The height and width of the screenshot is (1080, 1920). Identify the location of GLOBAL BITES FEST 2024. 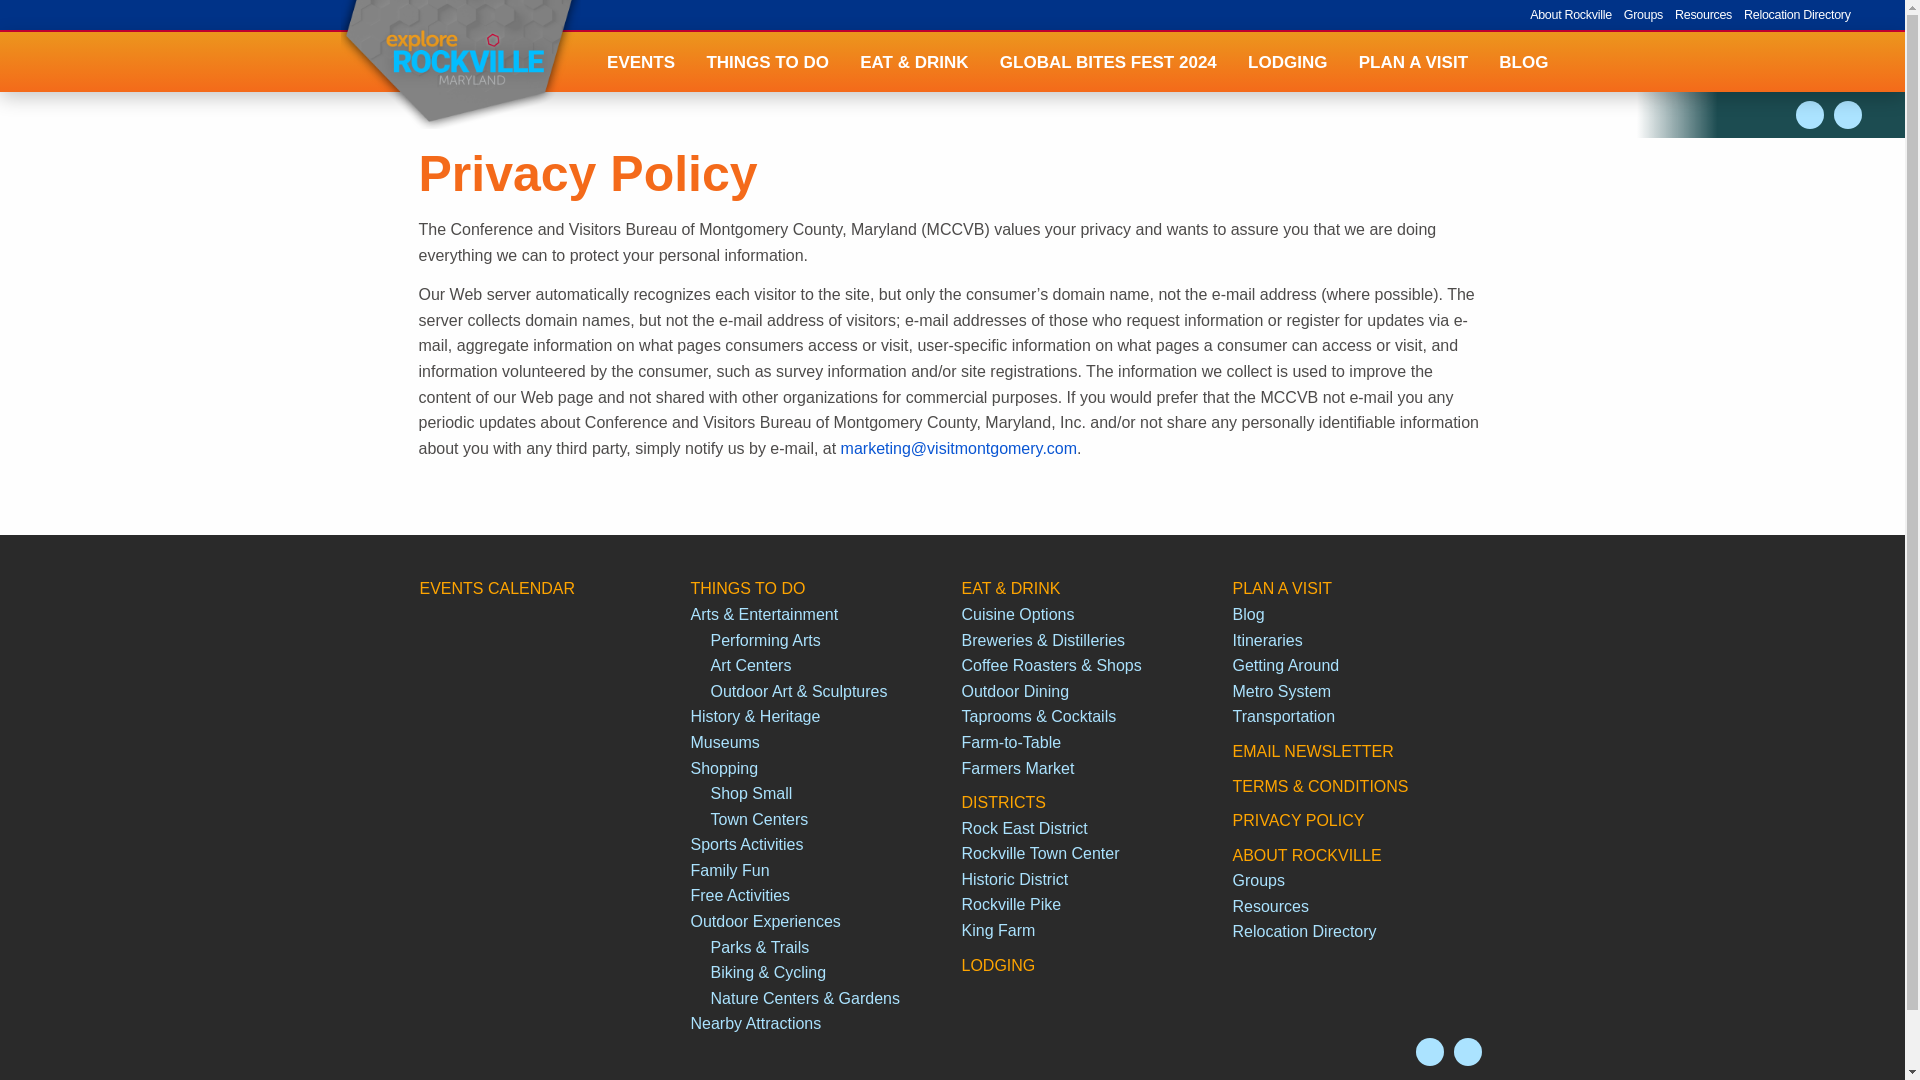
(1108, 62).